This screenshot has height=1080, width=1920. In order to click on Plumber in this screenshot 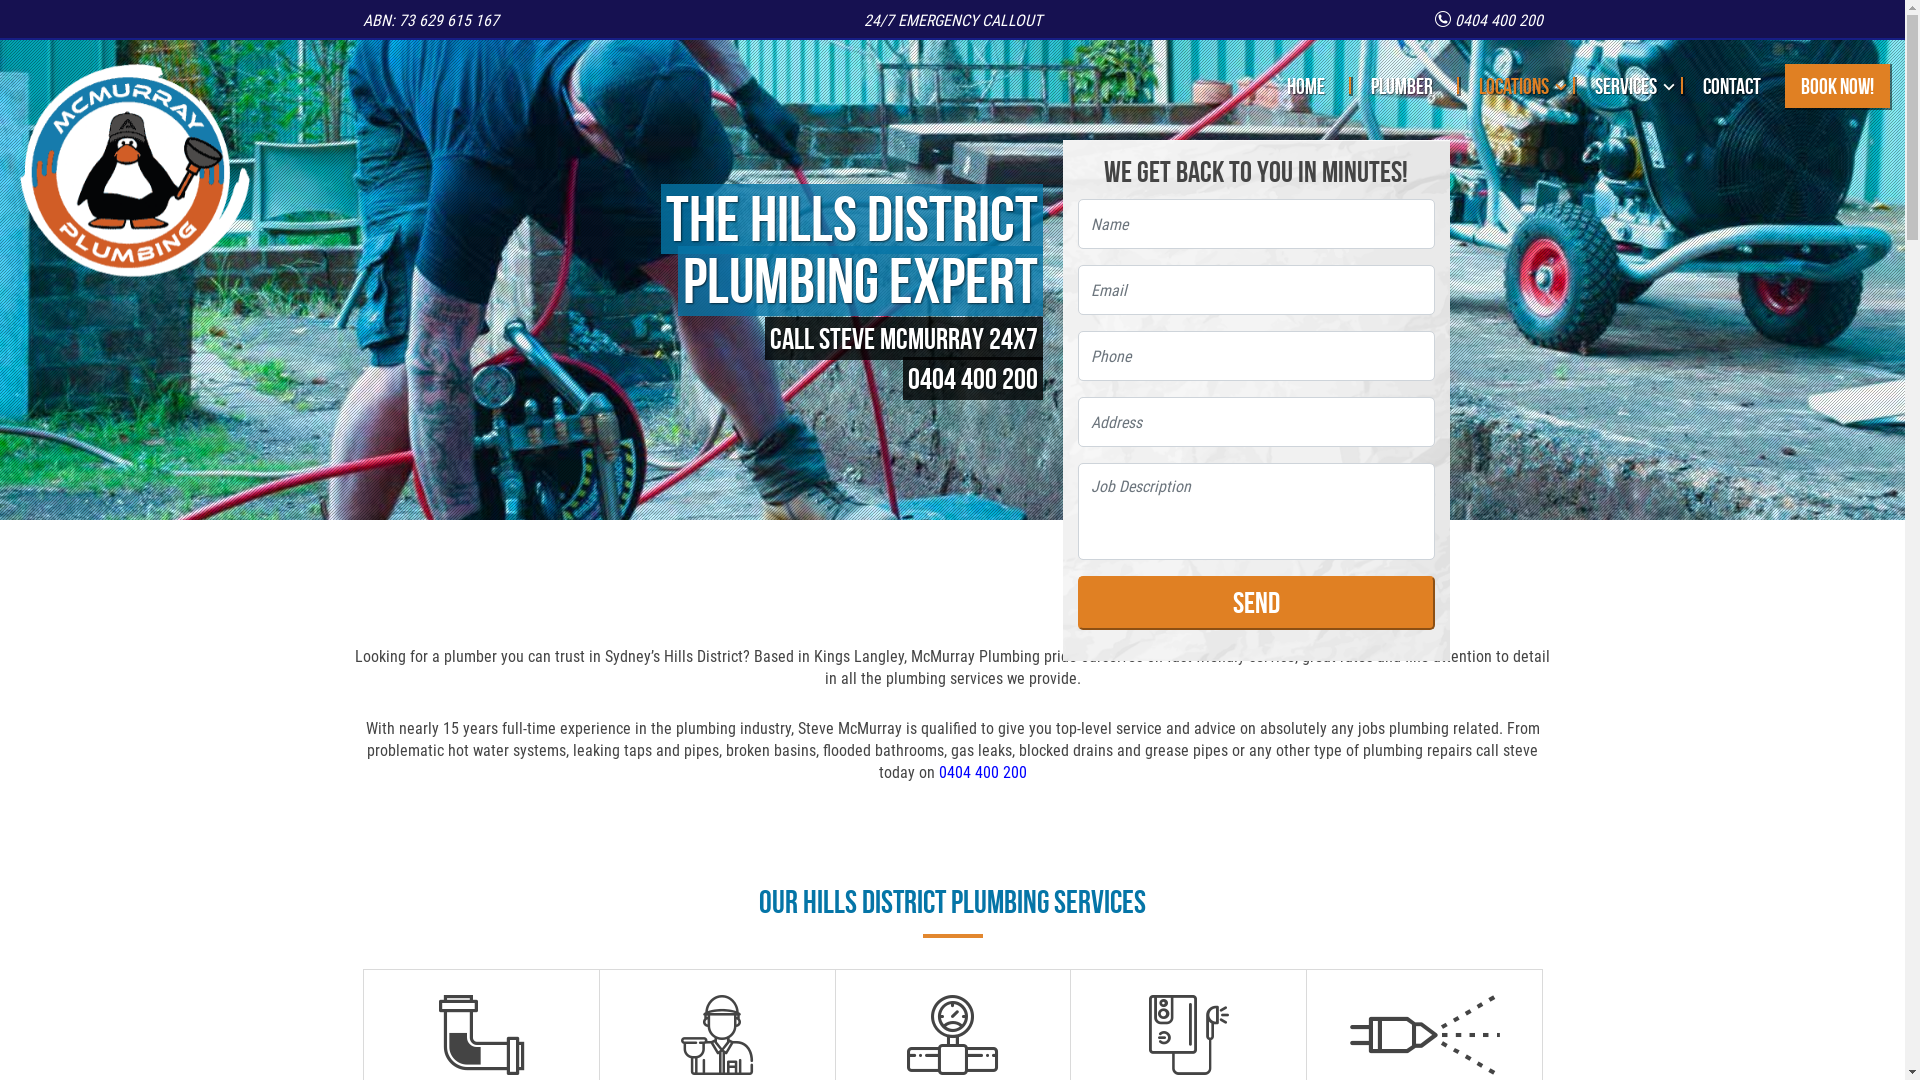, I will do `click(1402, 86)`.